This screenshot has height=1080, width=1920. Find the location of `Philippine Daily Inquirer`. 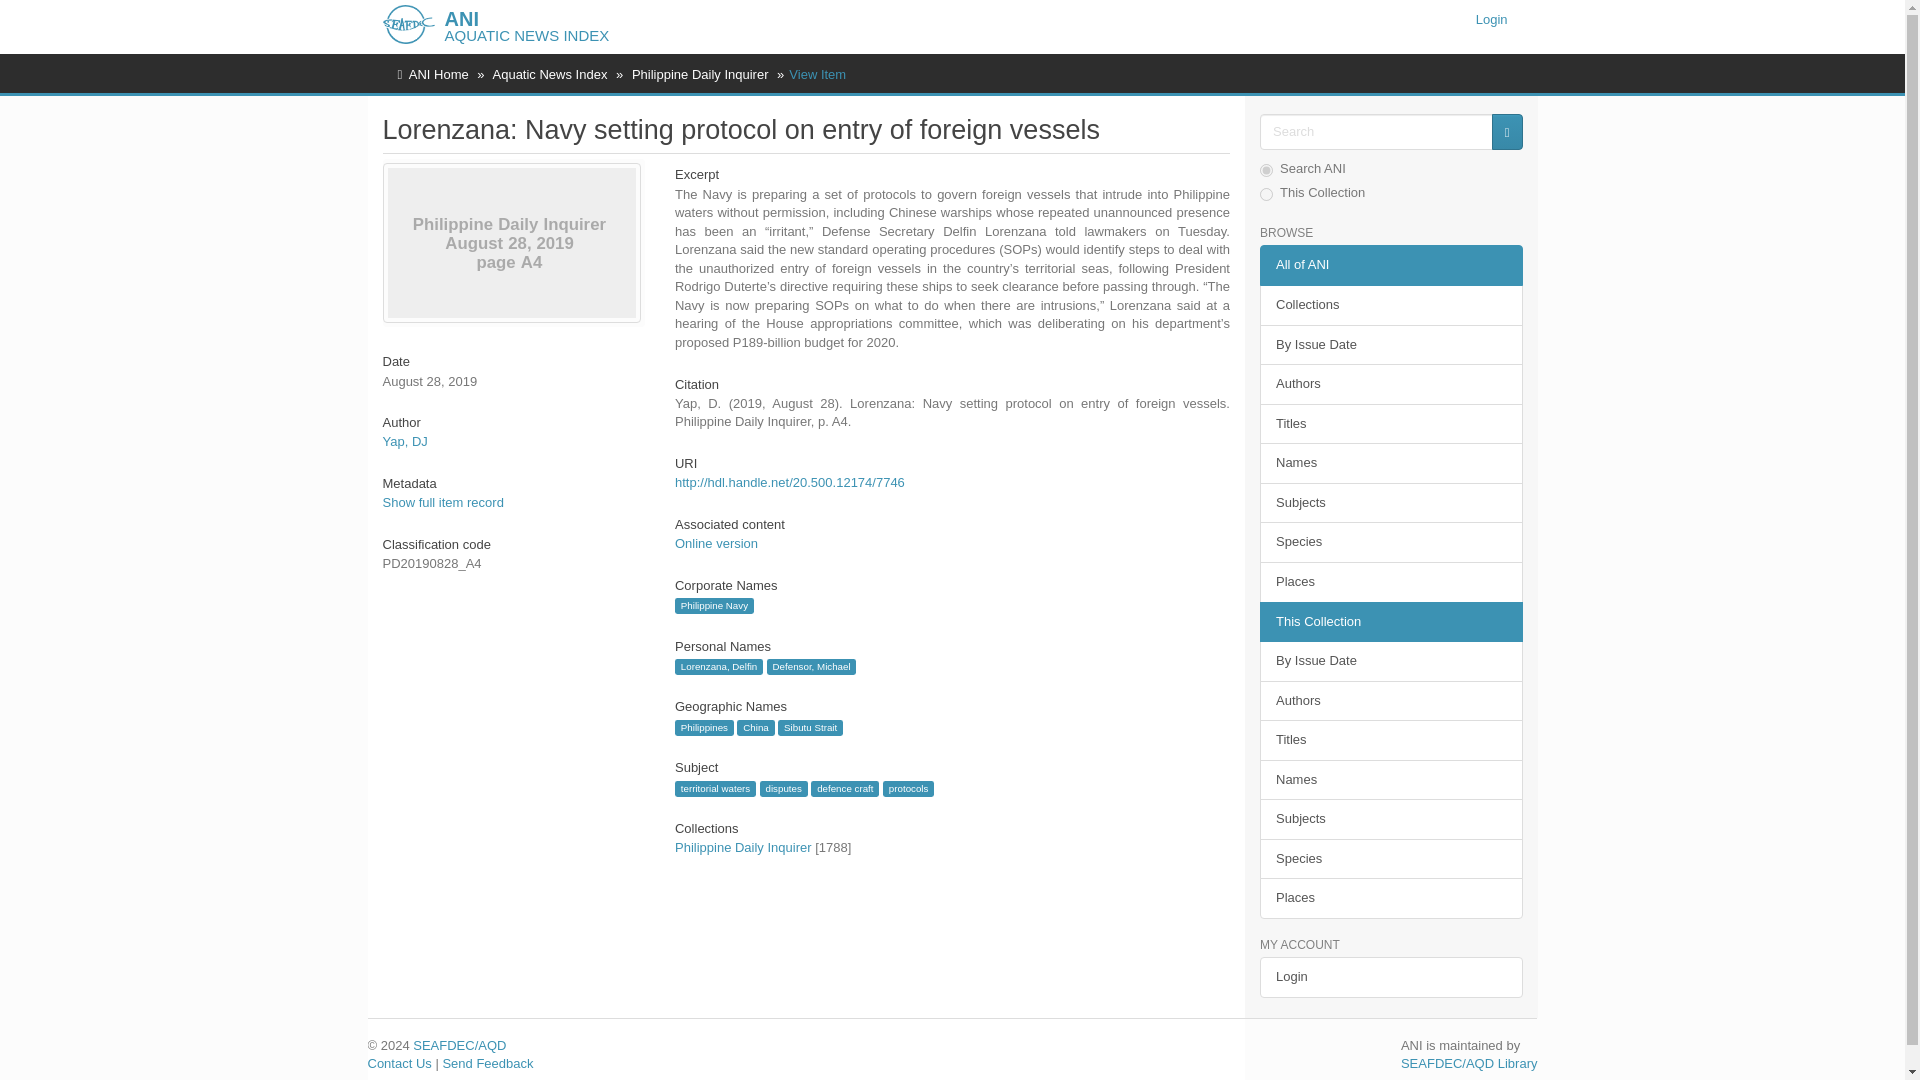

Philippine Daily Inquirer is located at coordinates (700, 74).